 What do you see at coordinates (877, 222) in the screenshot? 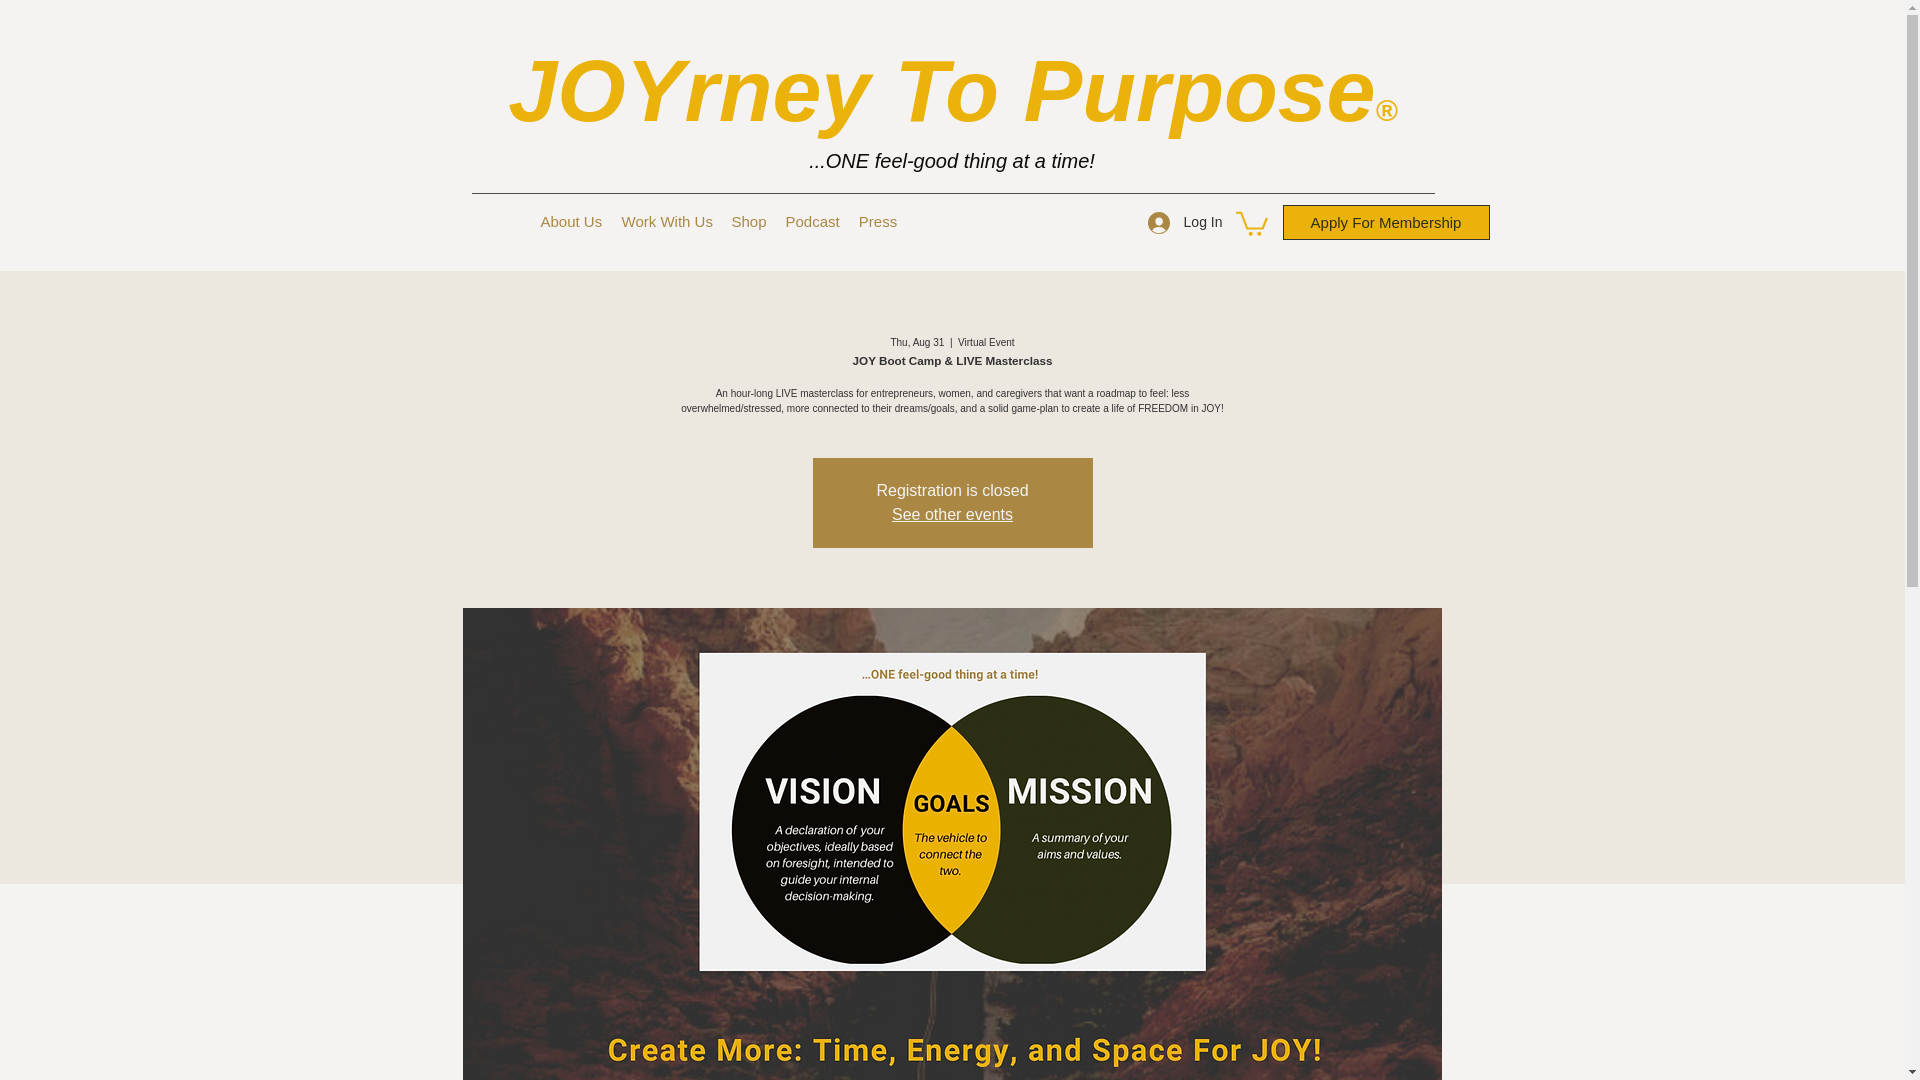
I see `Press` at bounding box center [877, 222].